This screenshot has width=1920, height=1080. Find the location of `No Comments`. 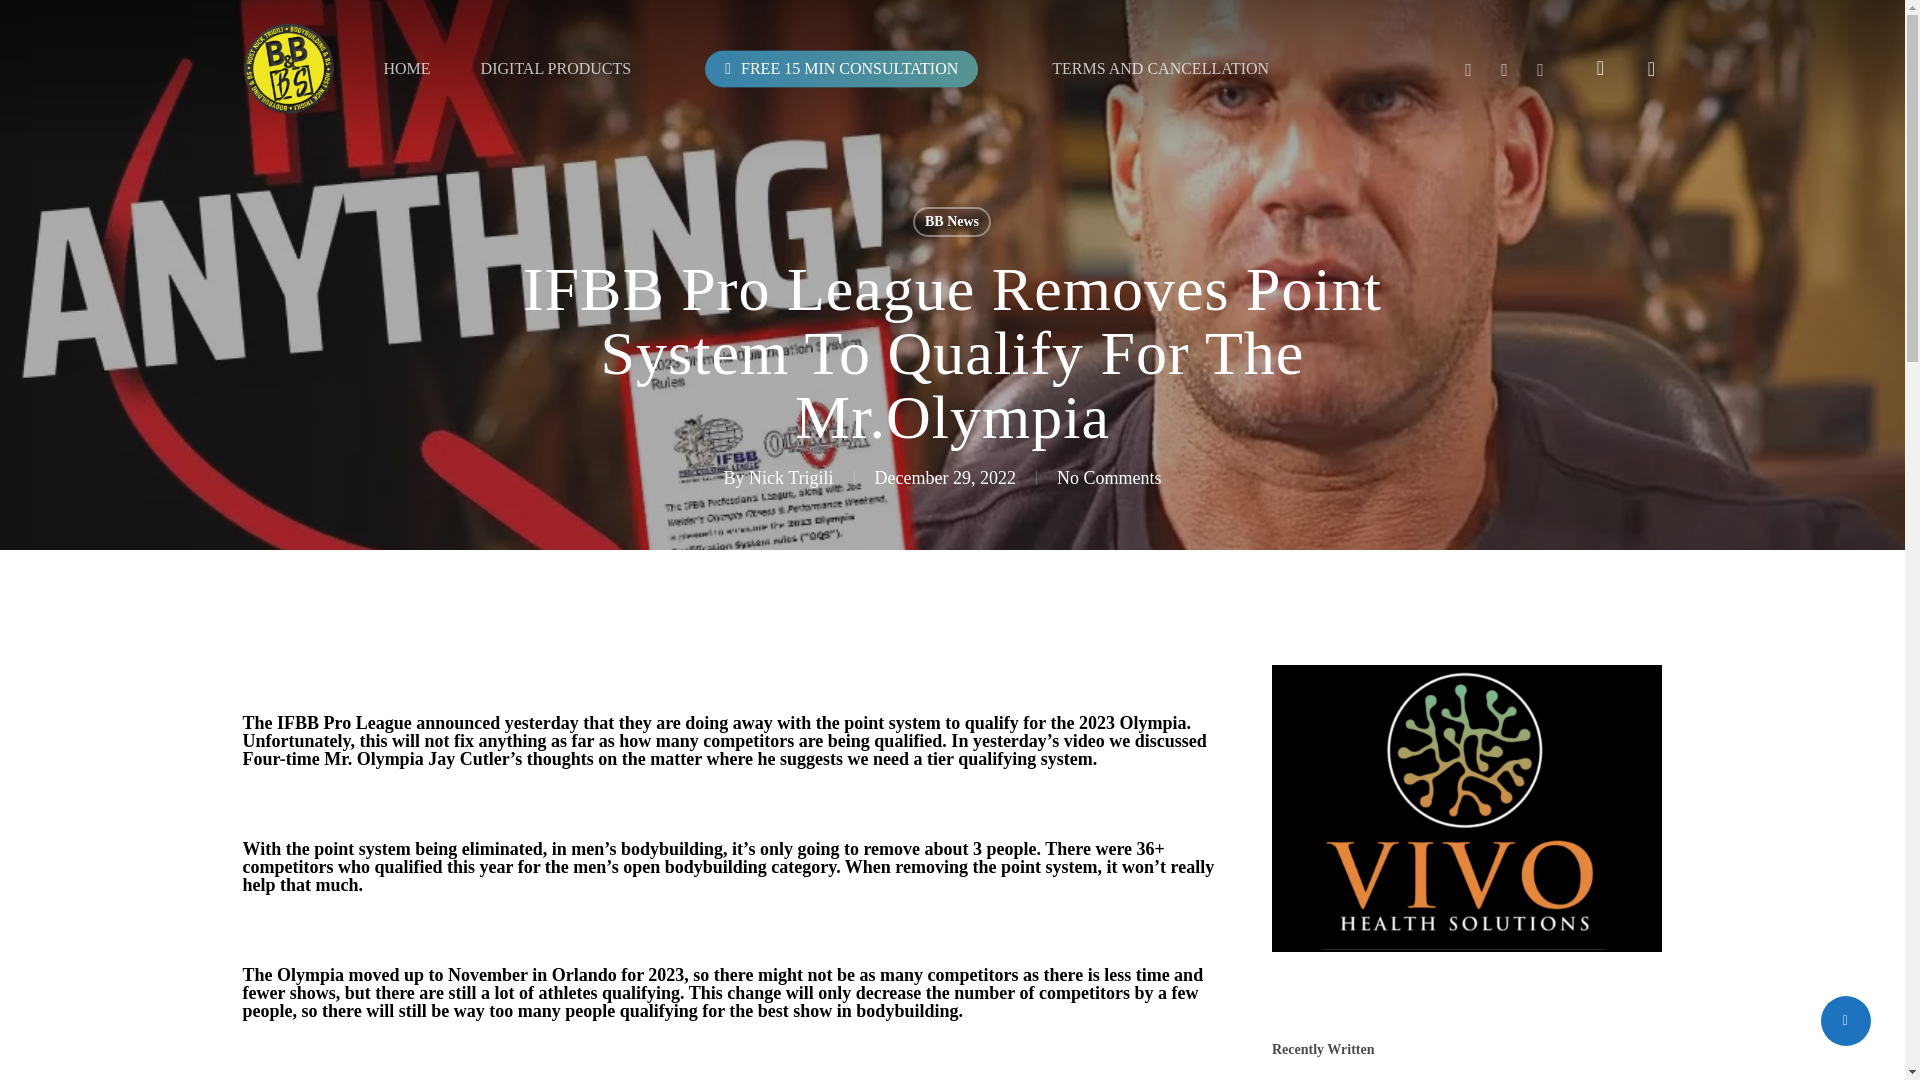

No Comments is located at coordinates (1109, 478).